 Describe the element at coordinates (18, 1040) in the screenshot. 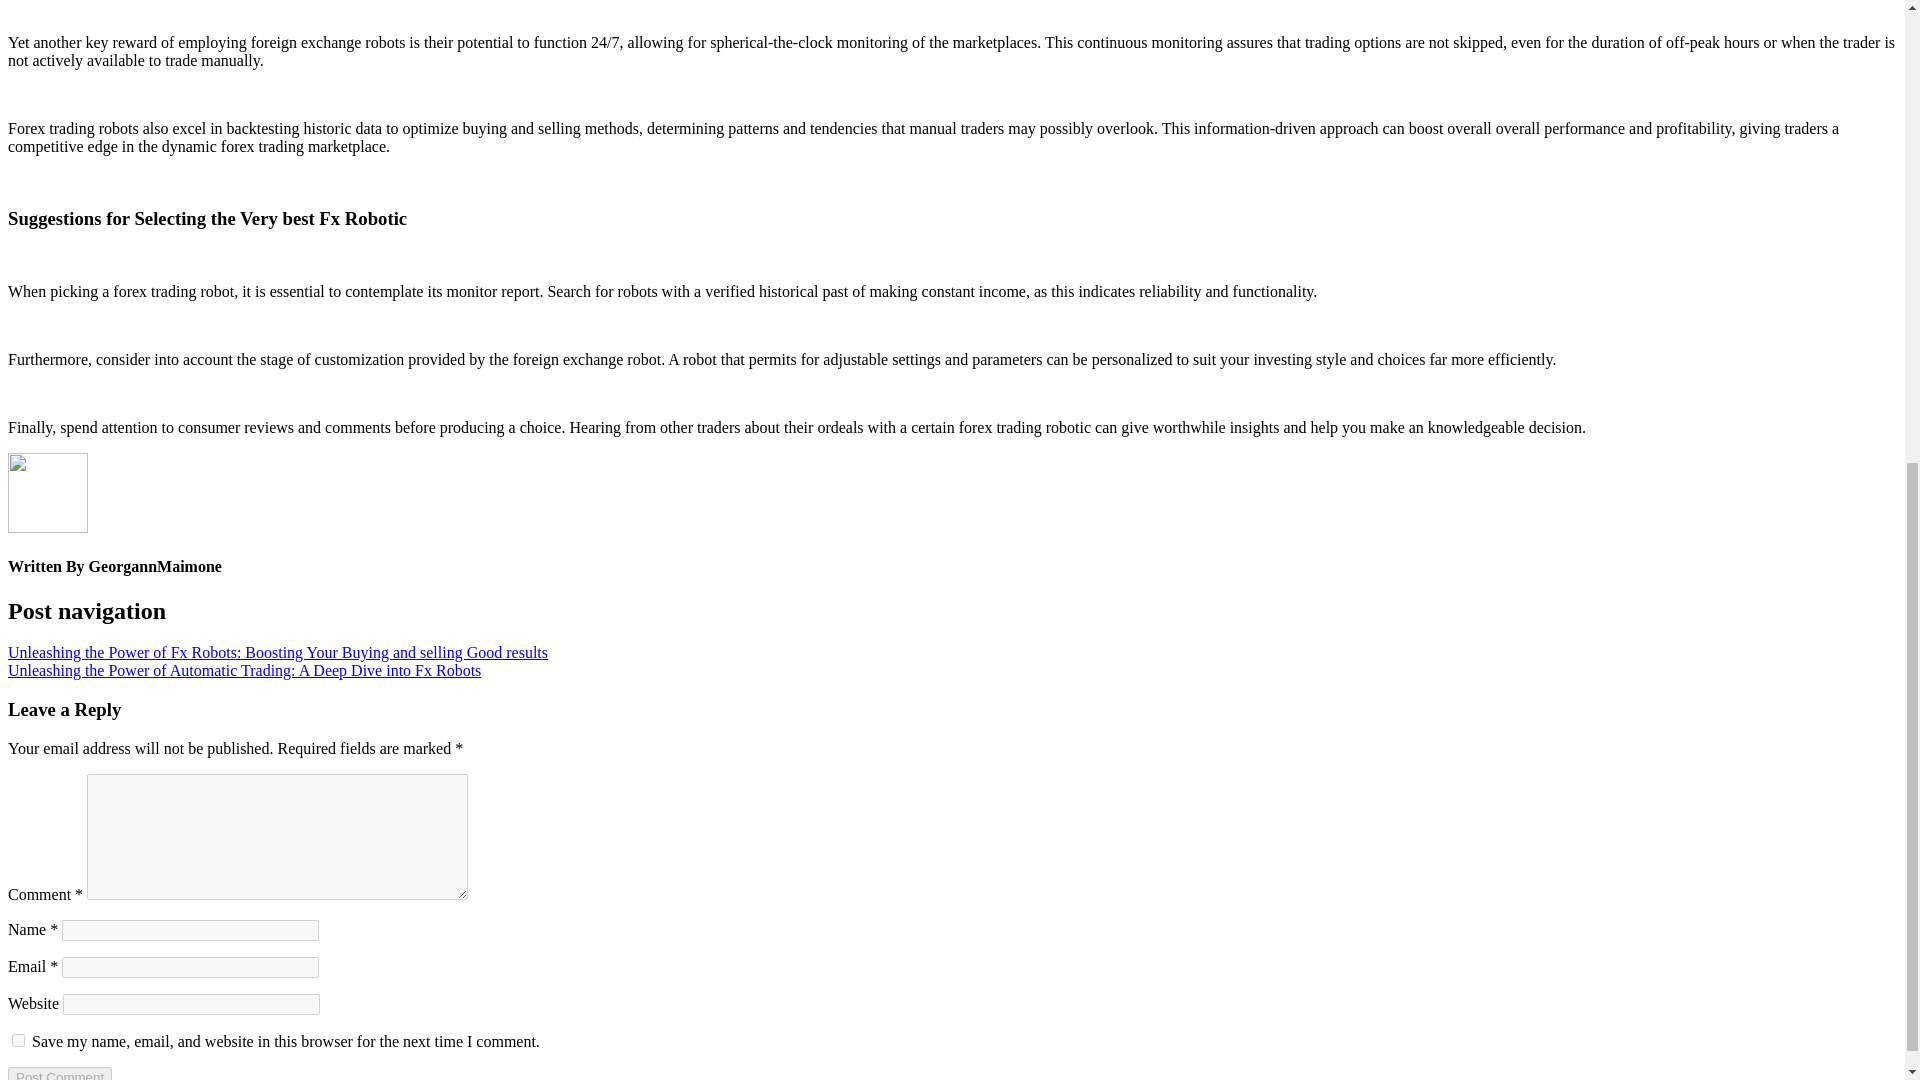

I see `yes` at that location.